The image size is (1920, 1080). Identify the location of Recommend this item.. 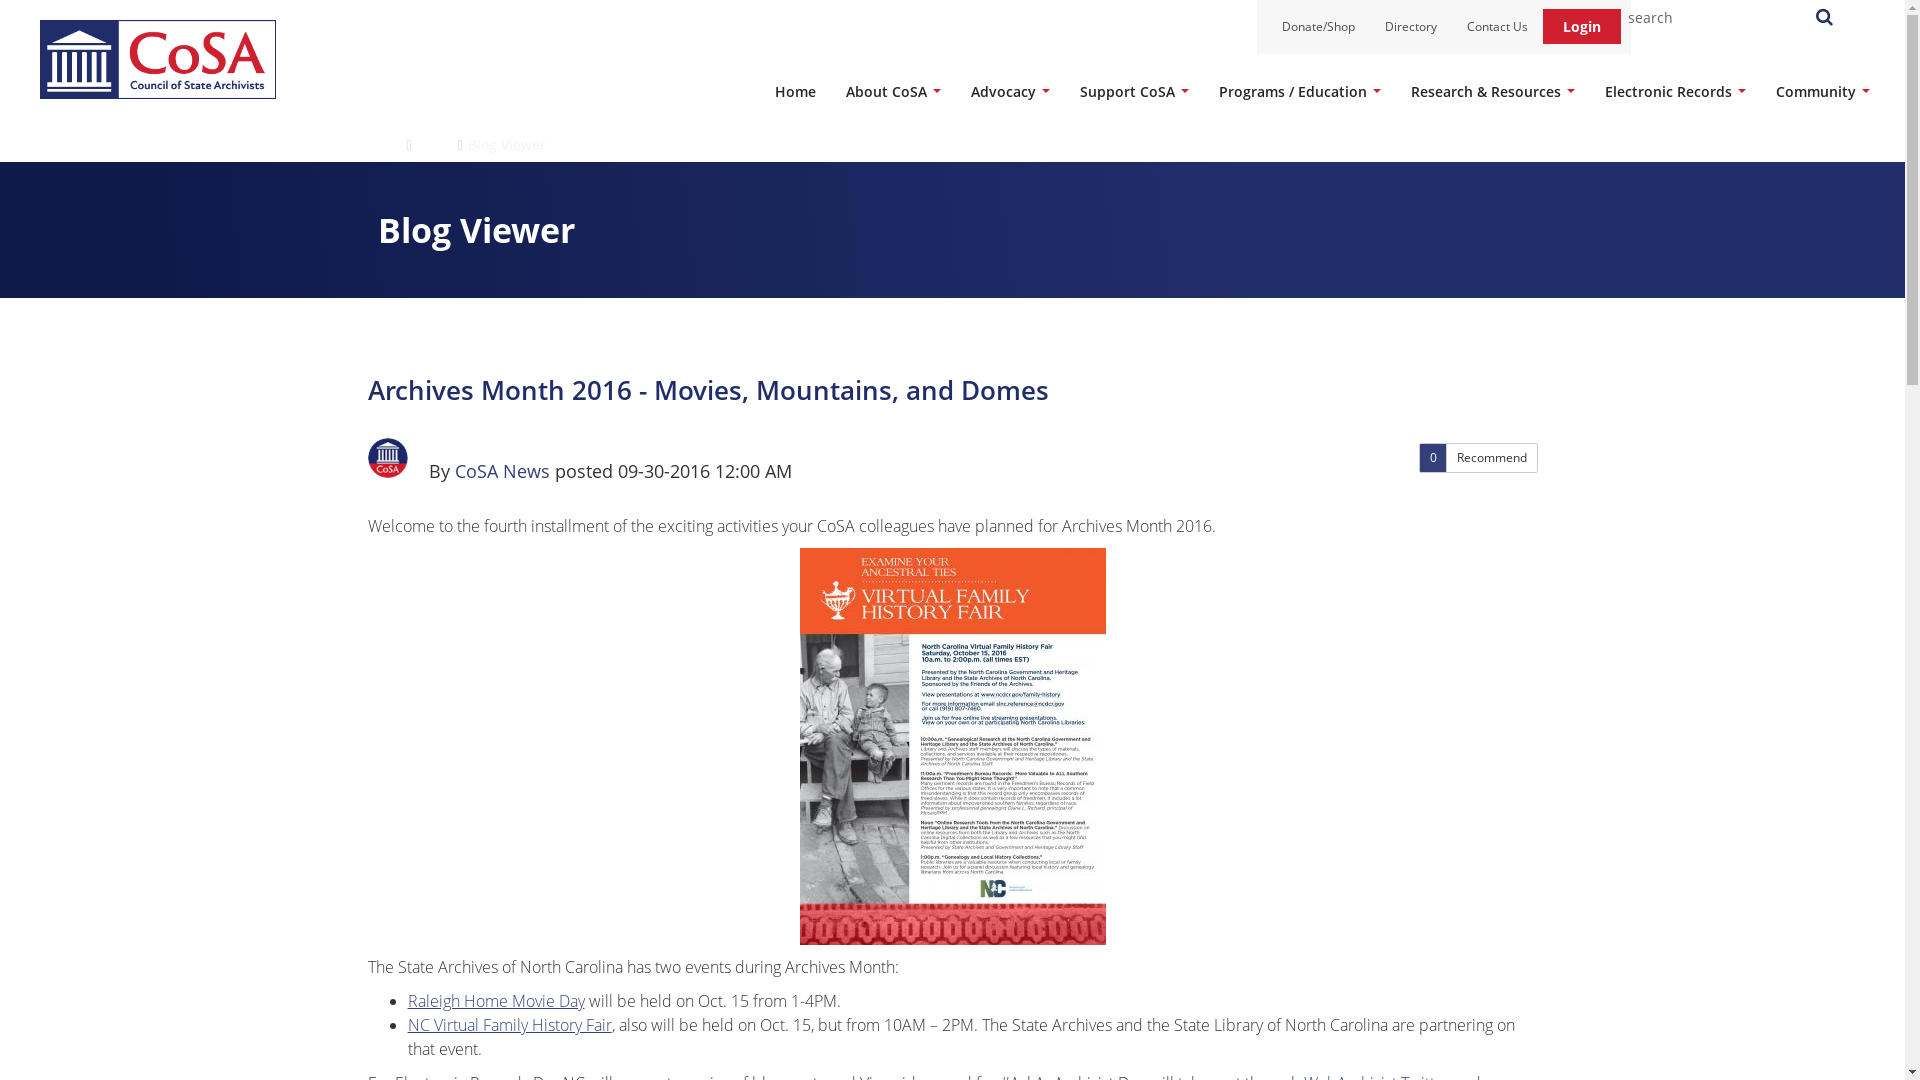
(1491, 458).